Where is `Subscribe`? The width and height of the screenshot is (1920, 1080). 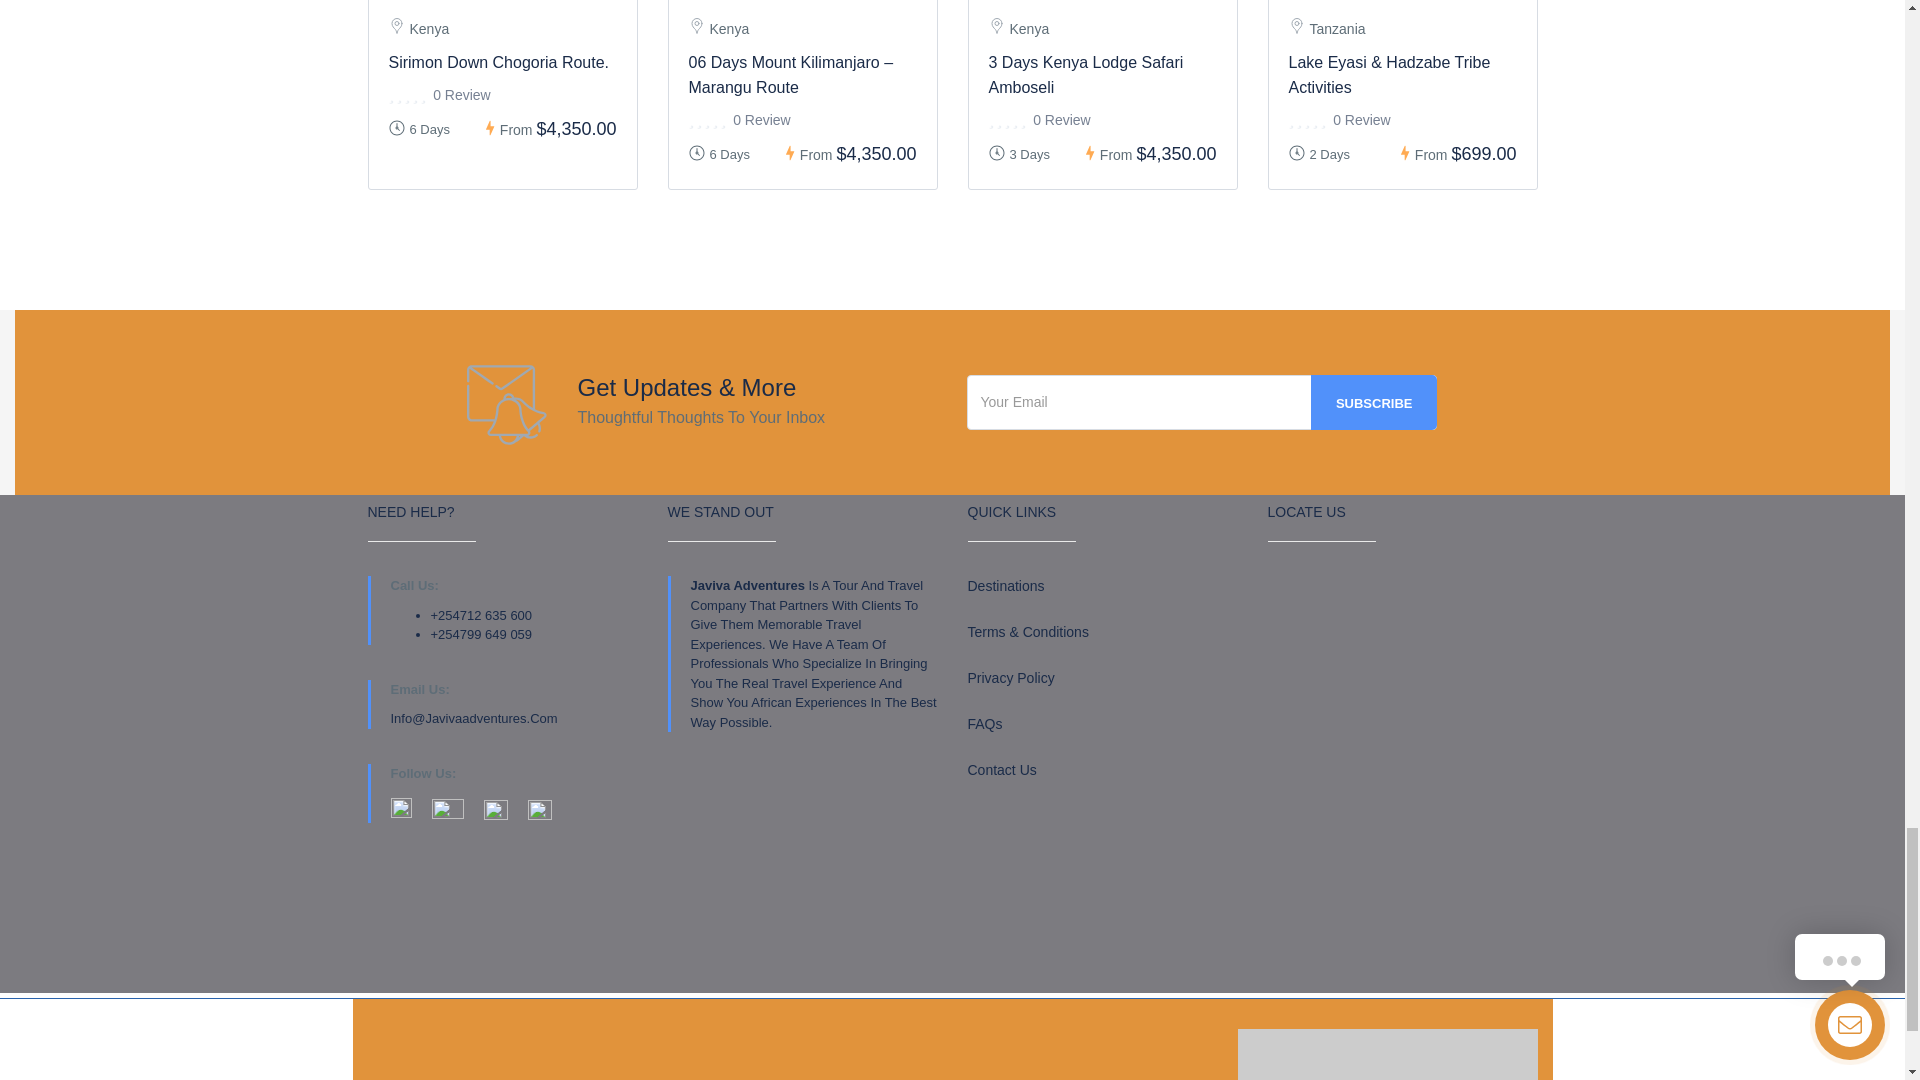 Subscribe is located at coordinates (1374, 402).